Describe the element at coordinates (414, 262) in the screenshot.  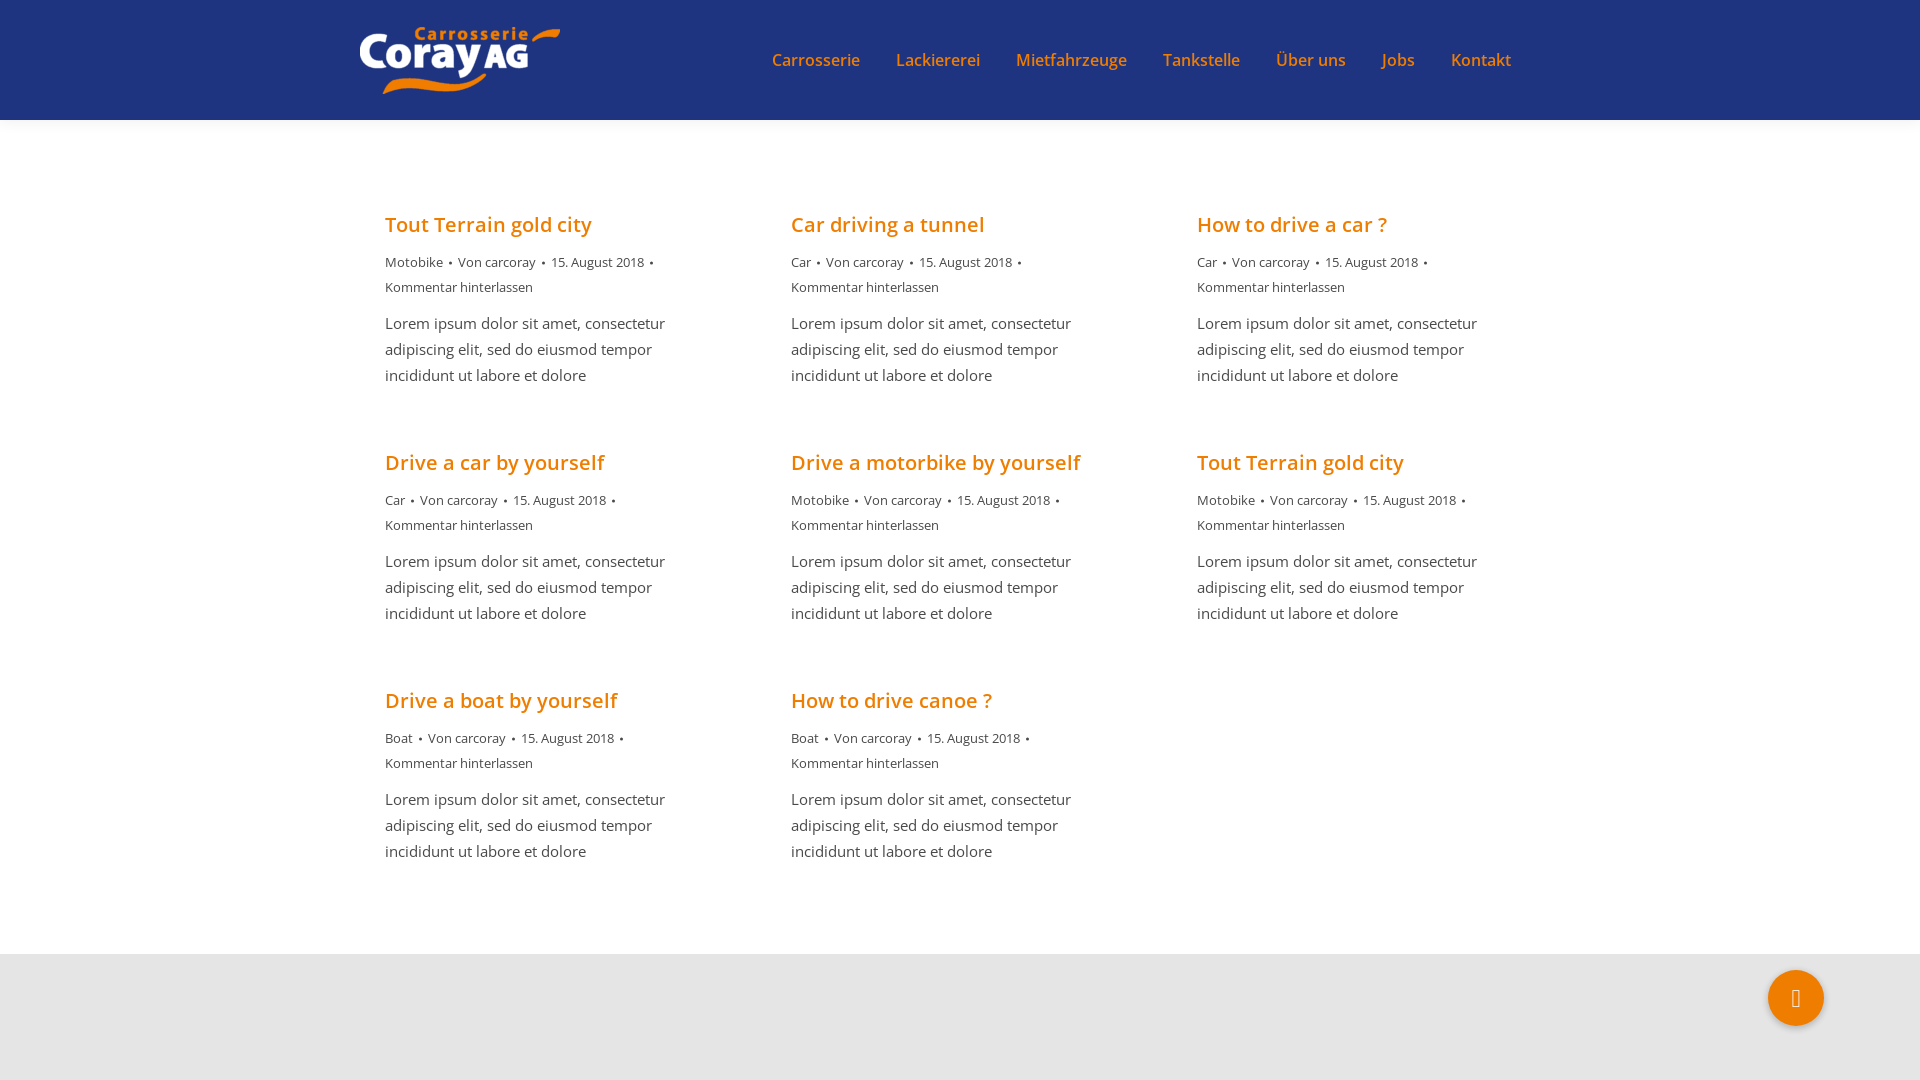
I see `Motobike` at that location.